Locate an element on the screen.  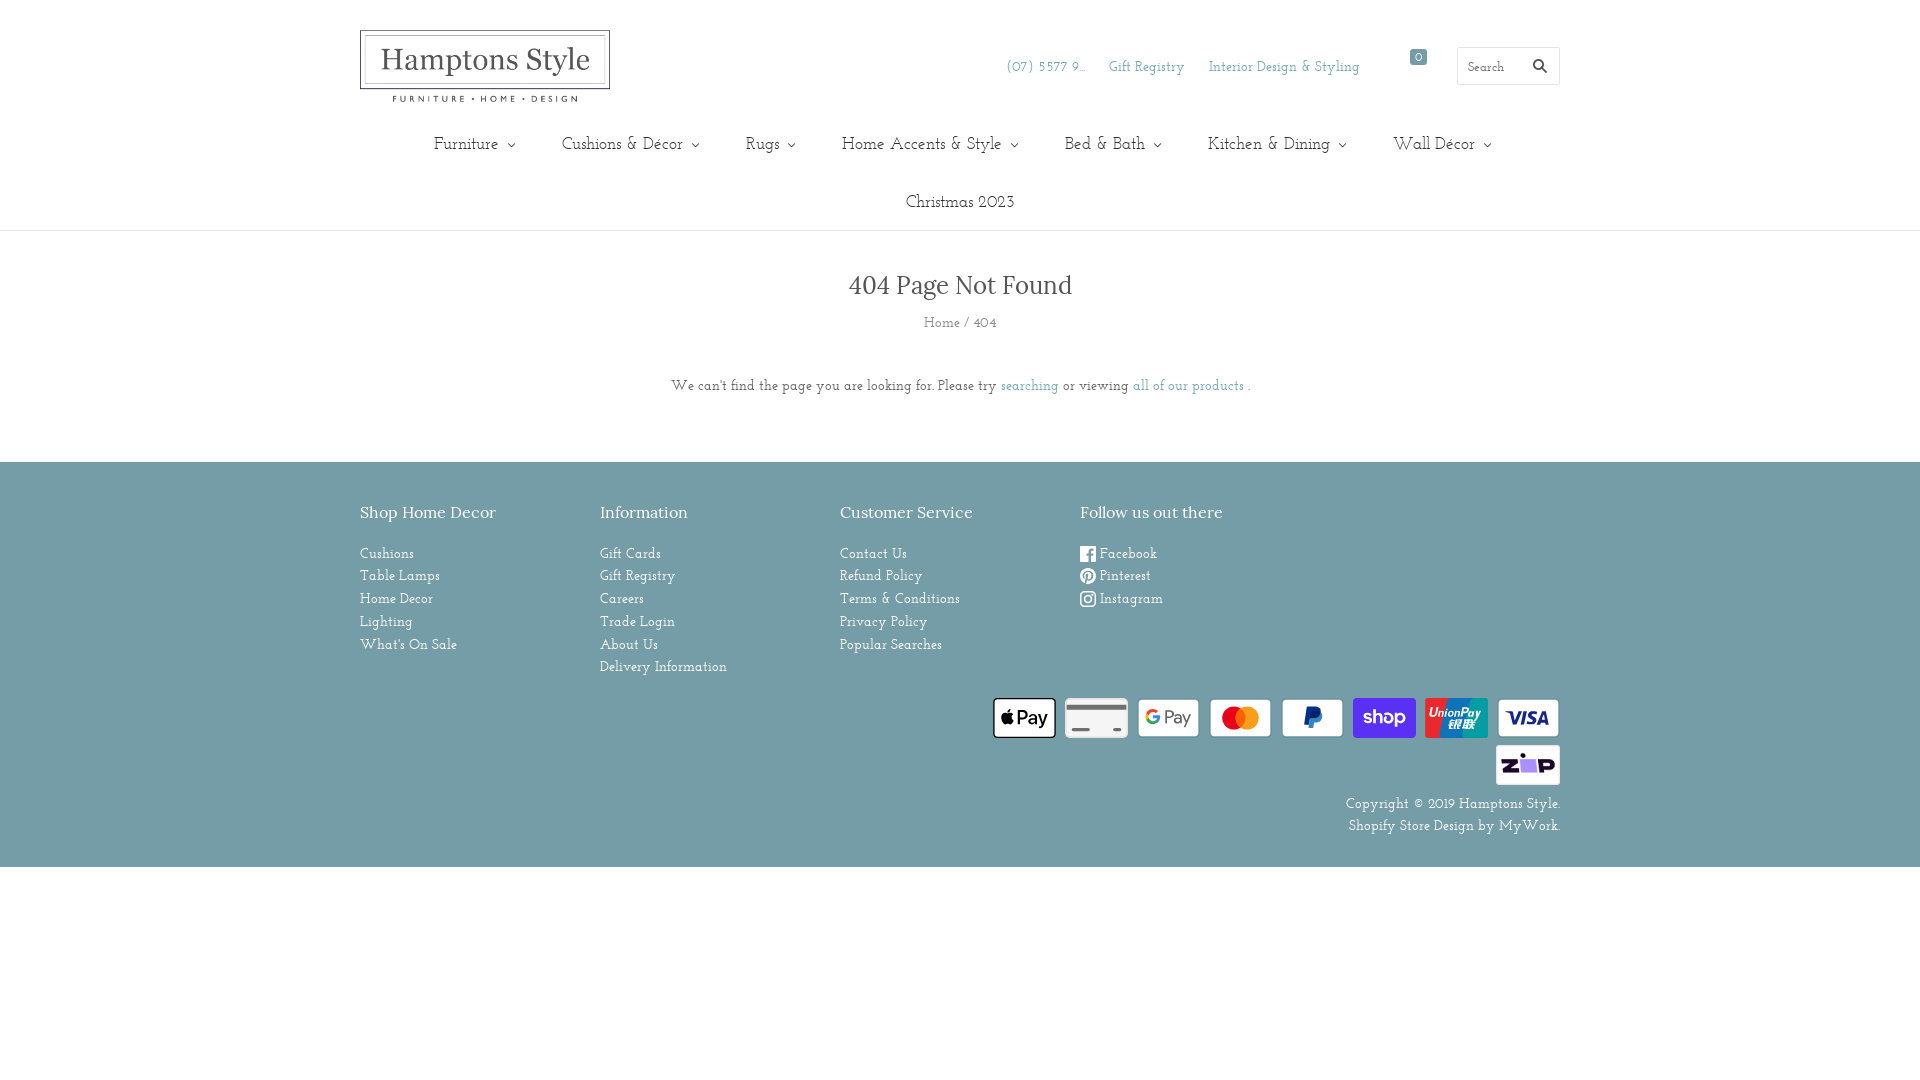
Home Decor is located at coordinates (396, 598).